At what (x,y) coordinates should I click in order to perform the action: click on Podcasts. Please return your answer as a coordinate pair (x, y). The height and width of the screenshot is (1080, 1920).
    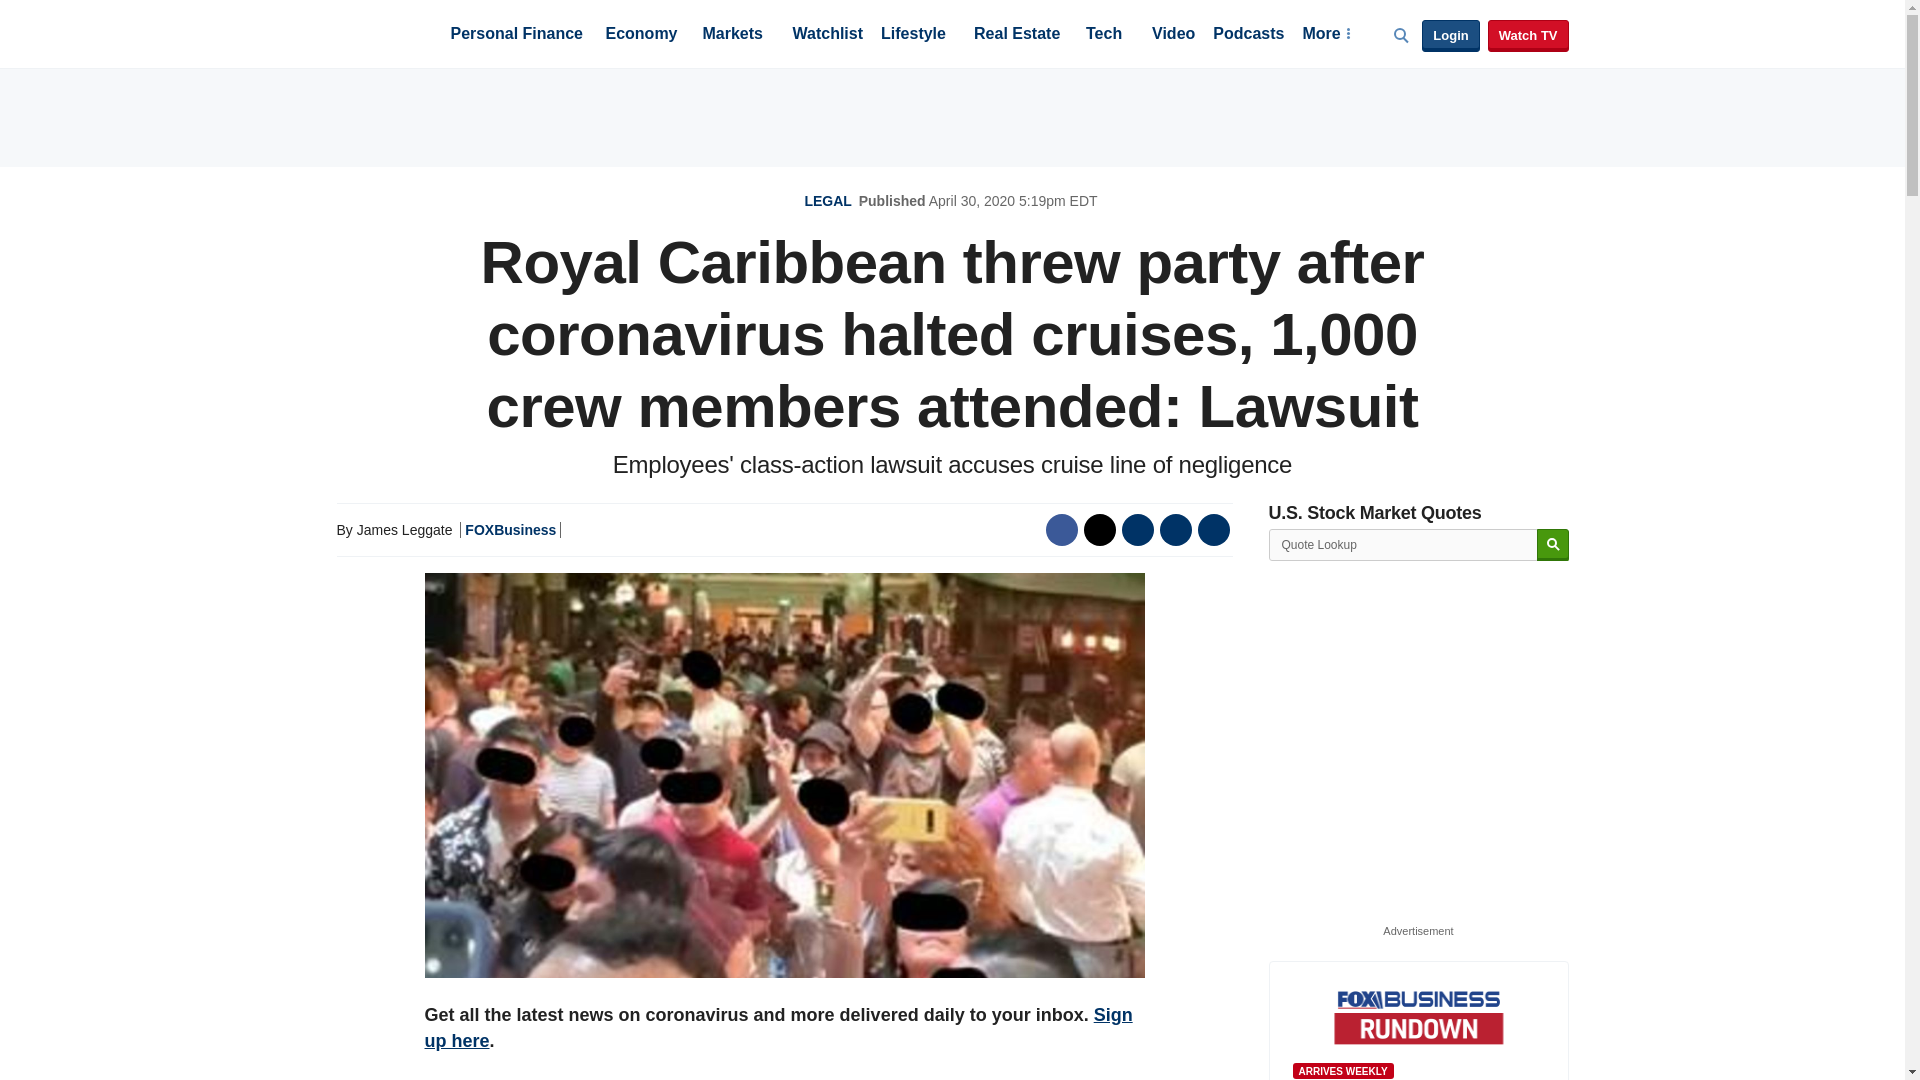
    Looking at the image, I should click on (1248, 35).